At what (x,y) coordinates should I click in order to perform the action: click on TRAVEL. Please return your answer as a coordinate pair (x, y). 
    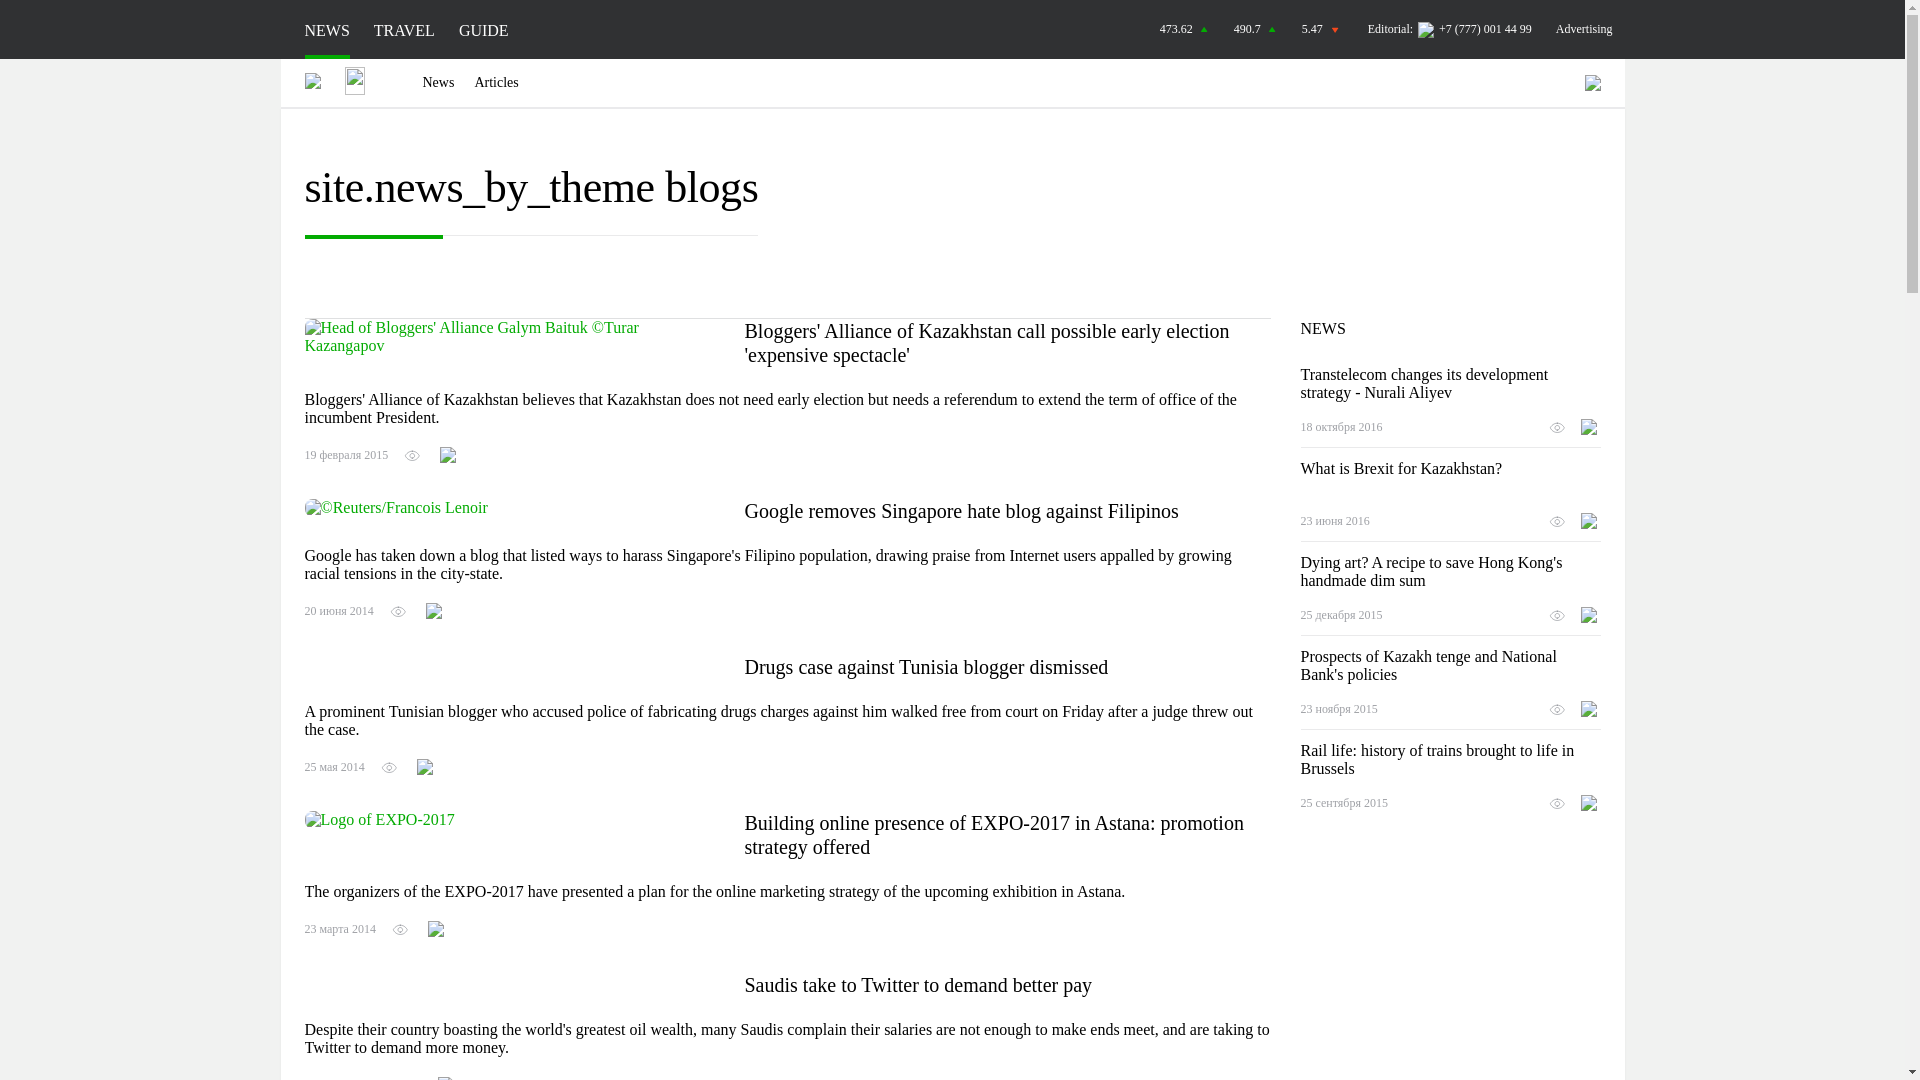
    Looking at the image, I should click on (404, 30).